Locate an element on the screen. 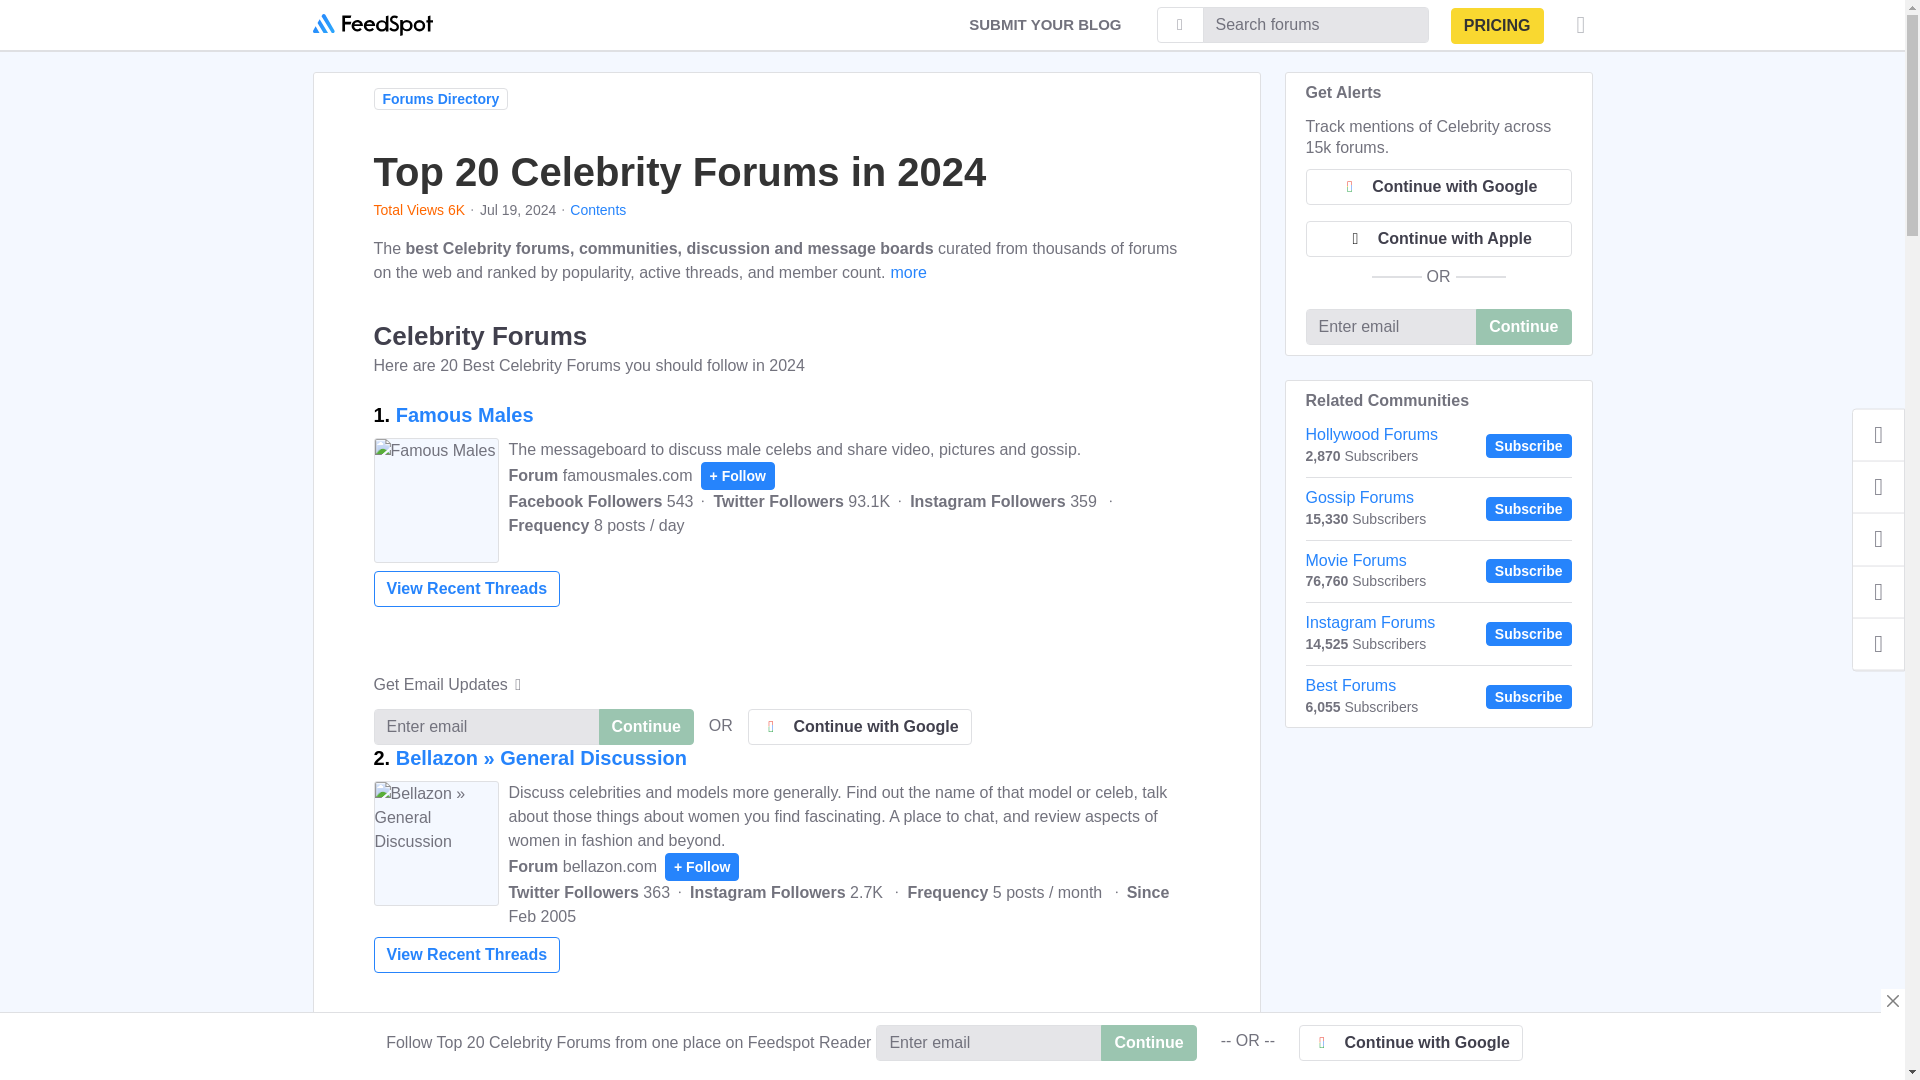 The image size is (1920, 1080). Share Top 10 Celebrity Forums on Email is located at coordinates (1878, 590).